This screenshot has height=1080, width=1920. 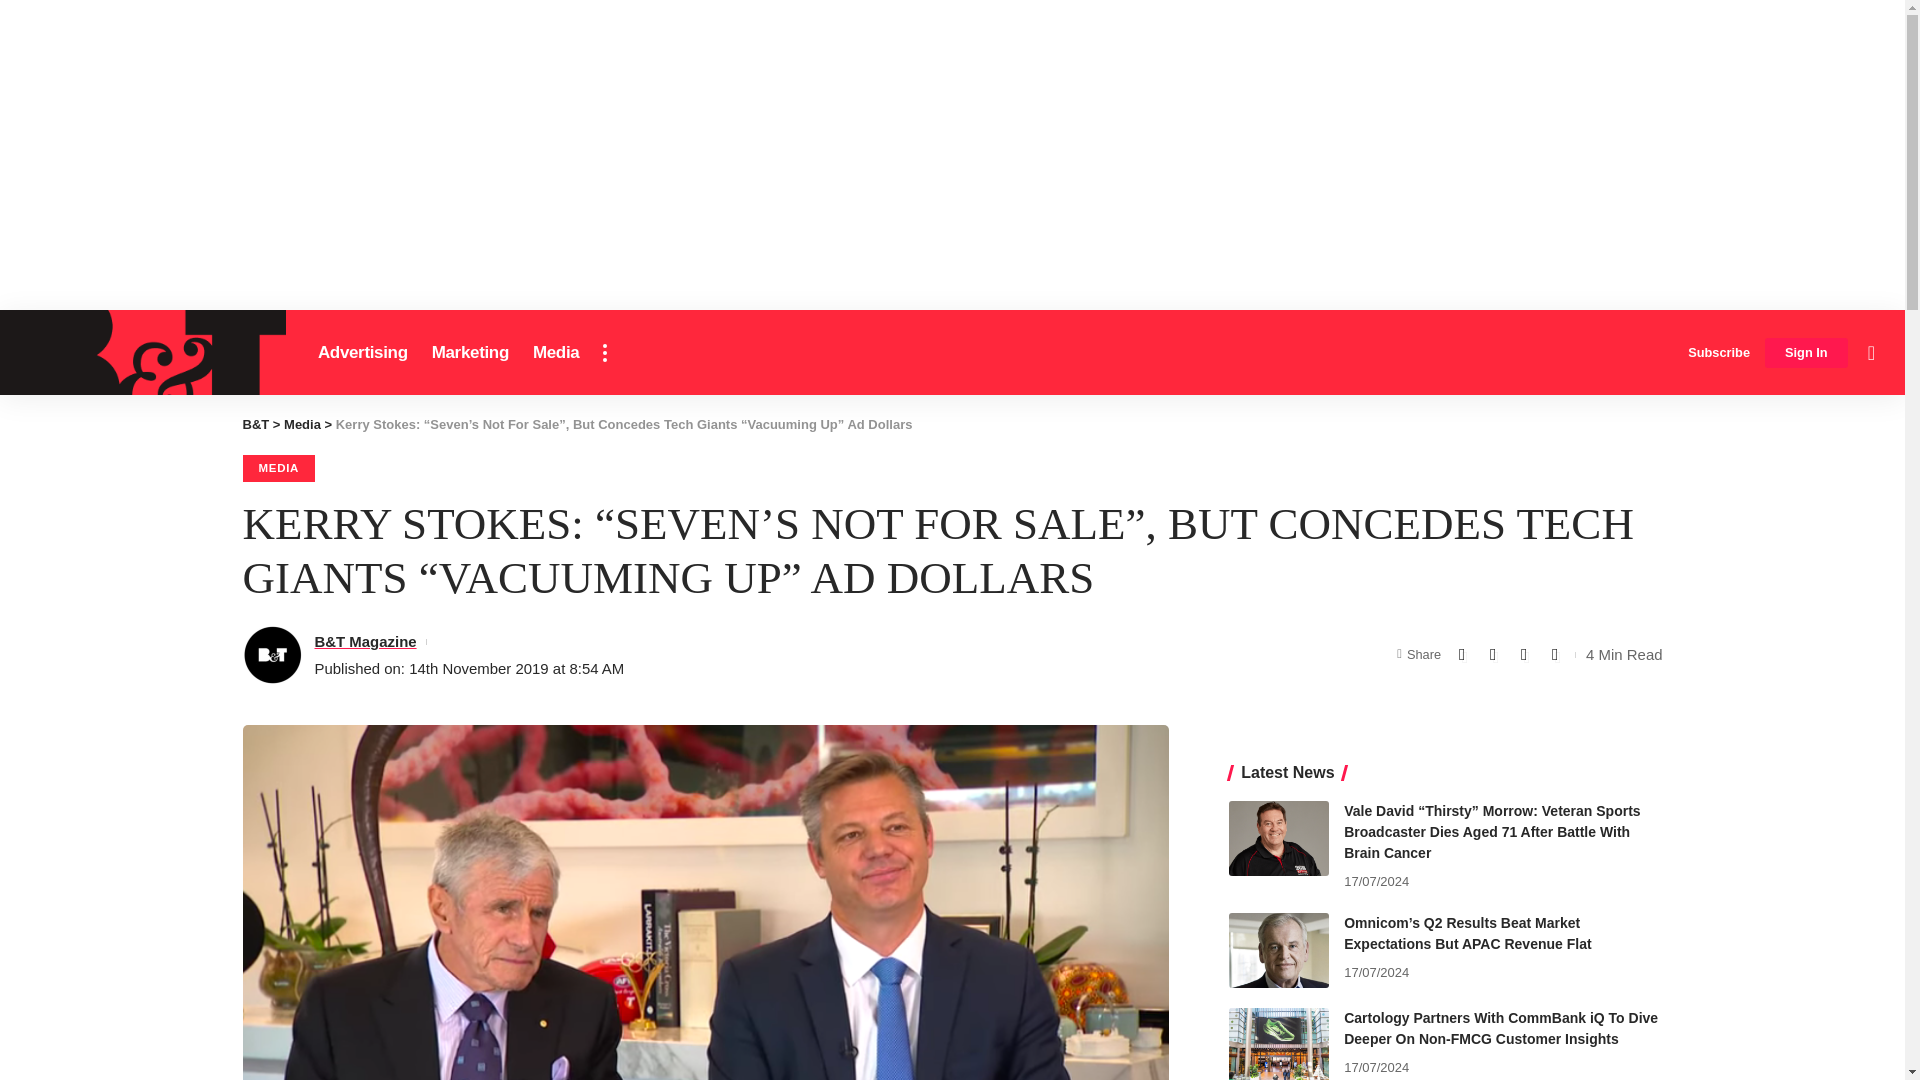 What do you see at coordinates (302, 424) in the screenshot?
I see `Go to the Media Category archives.` at bounding box center [302, 424].